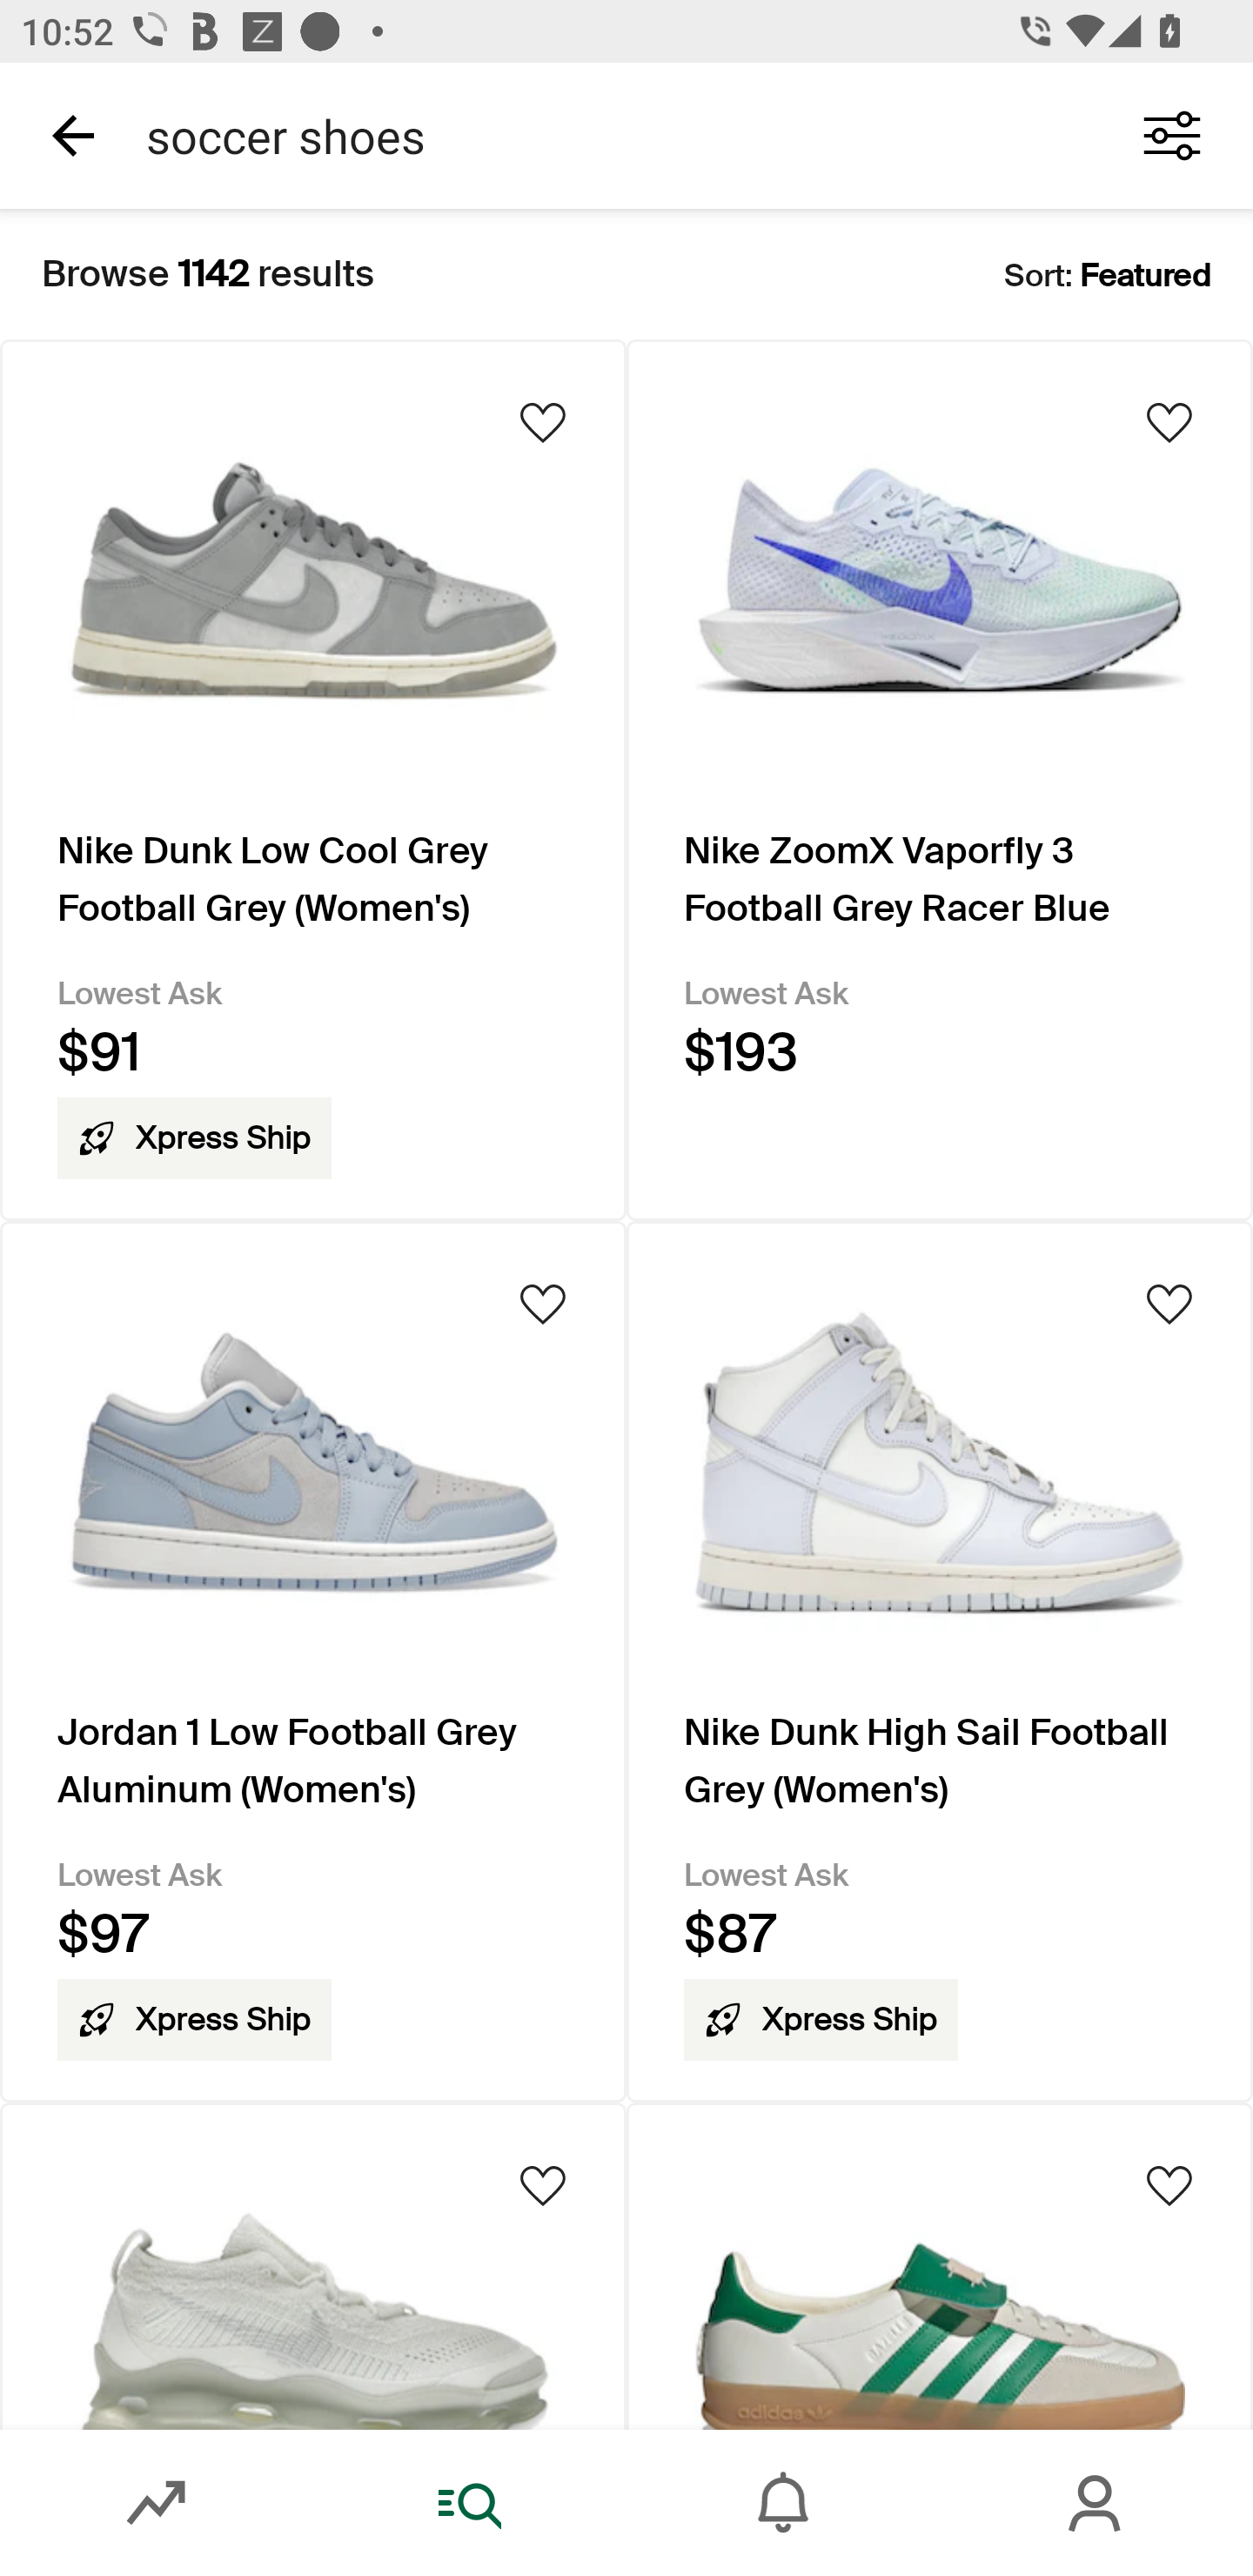 The height and width of the screenshot is (2576, 1253). Describe the element at coordinates (783, 2503) in the screenshot. I see `Inbox` at that location.